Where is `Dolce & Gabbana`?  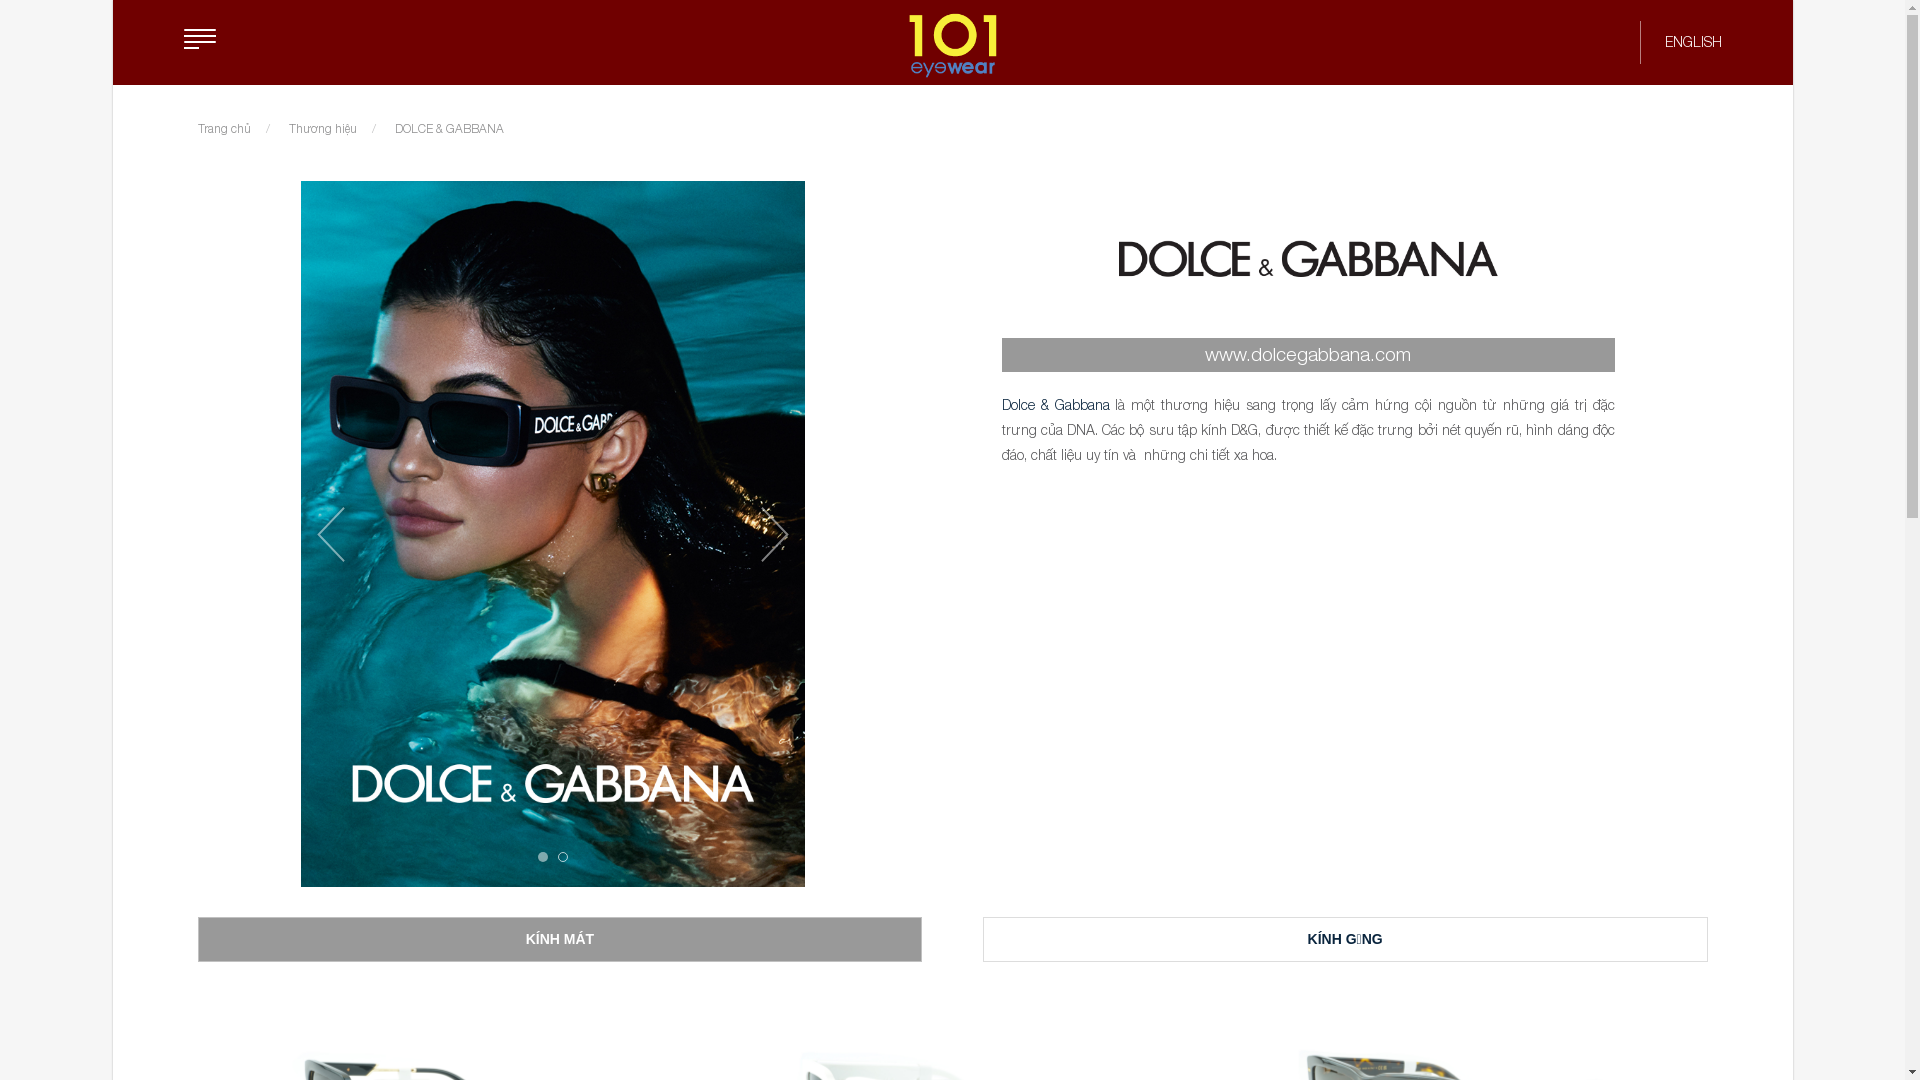
Dolce & Gabbana is located at coordinates (1056, 404).